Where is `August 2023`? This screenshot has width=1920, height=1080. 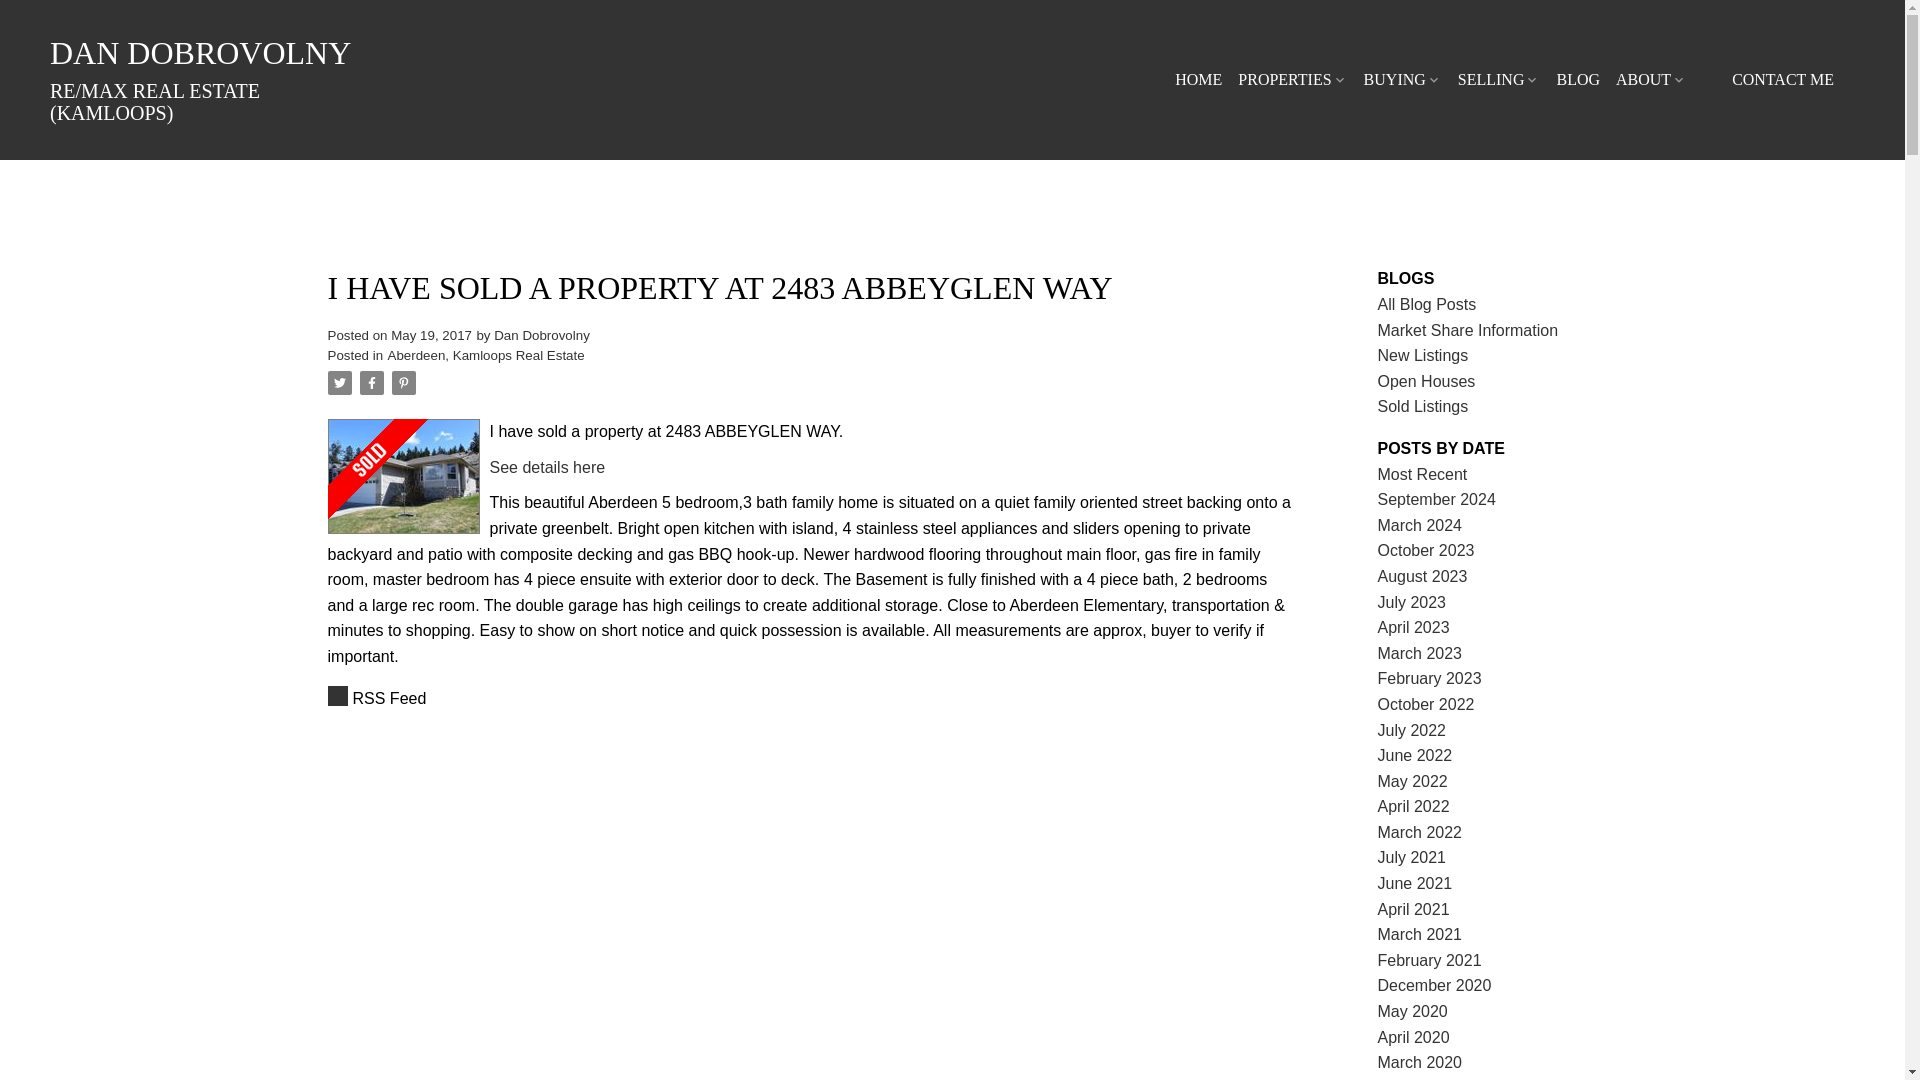
August 2023 is located at coordinates (1423, 576).